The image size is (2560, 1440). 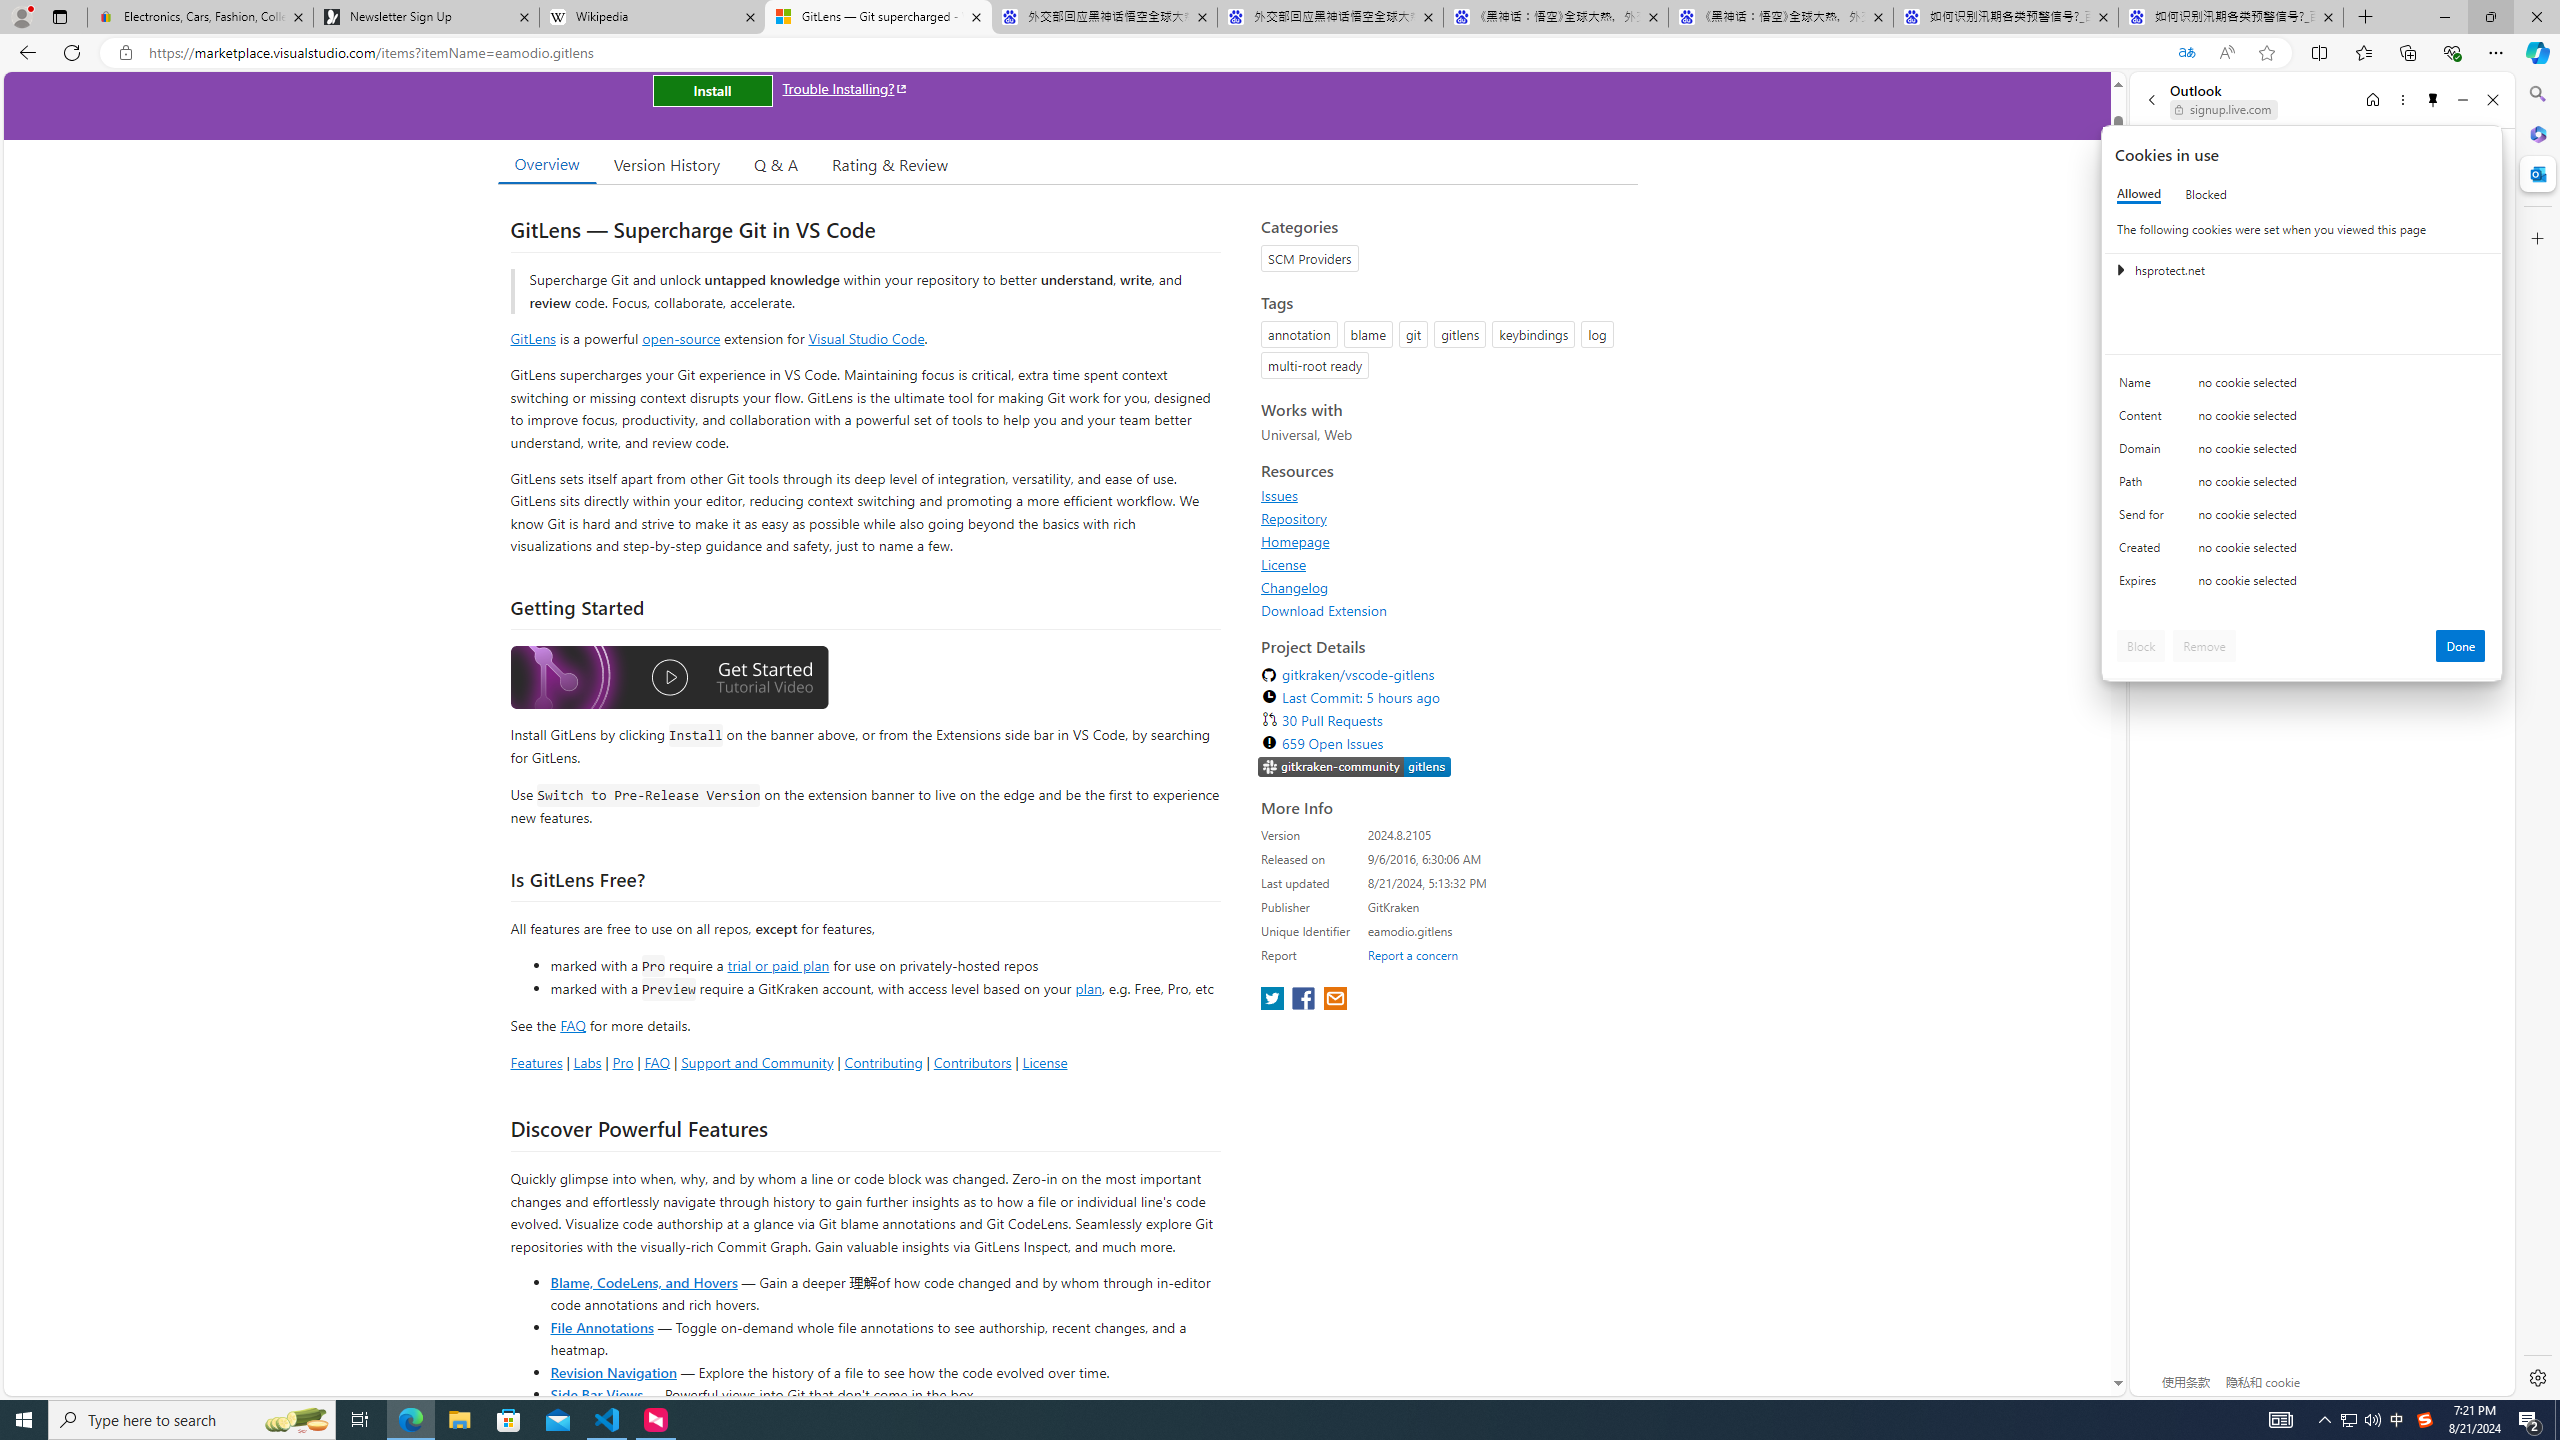 What do you see at coordinates (2342, 585) in the screenshot?
I see `no cookie selected` at bounding box center [2342, 585].